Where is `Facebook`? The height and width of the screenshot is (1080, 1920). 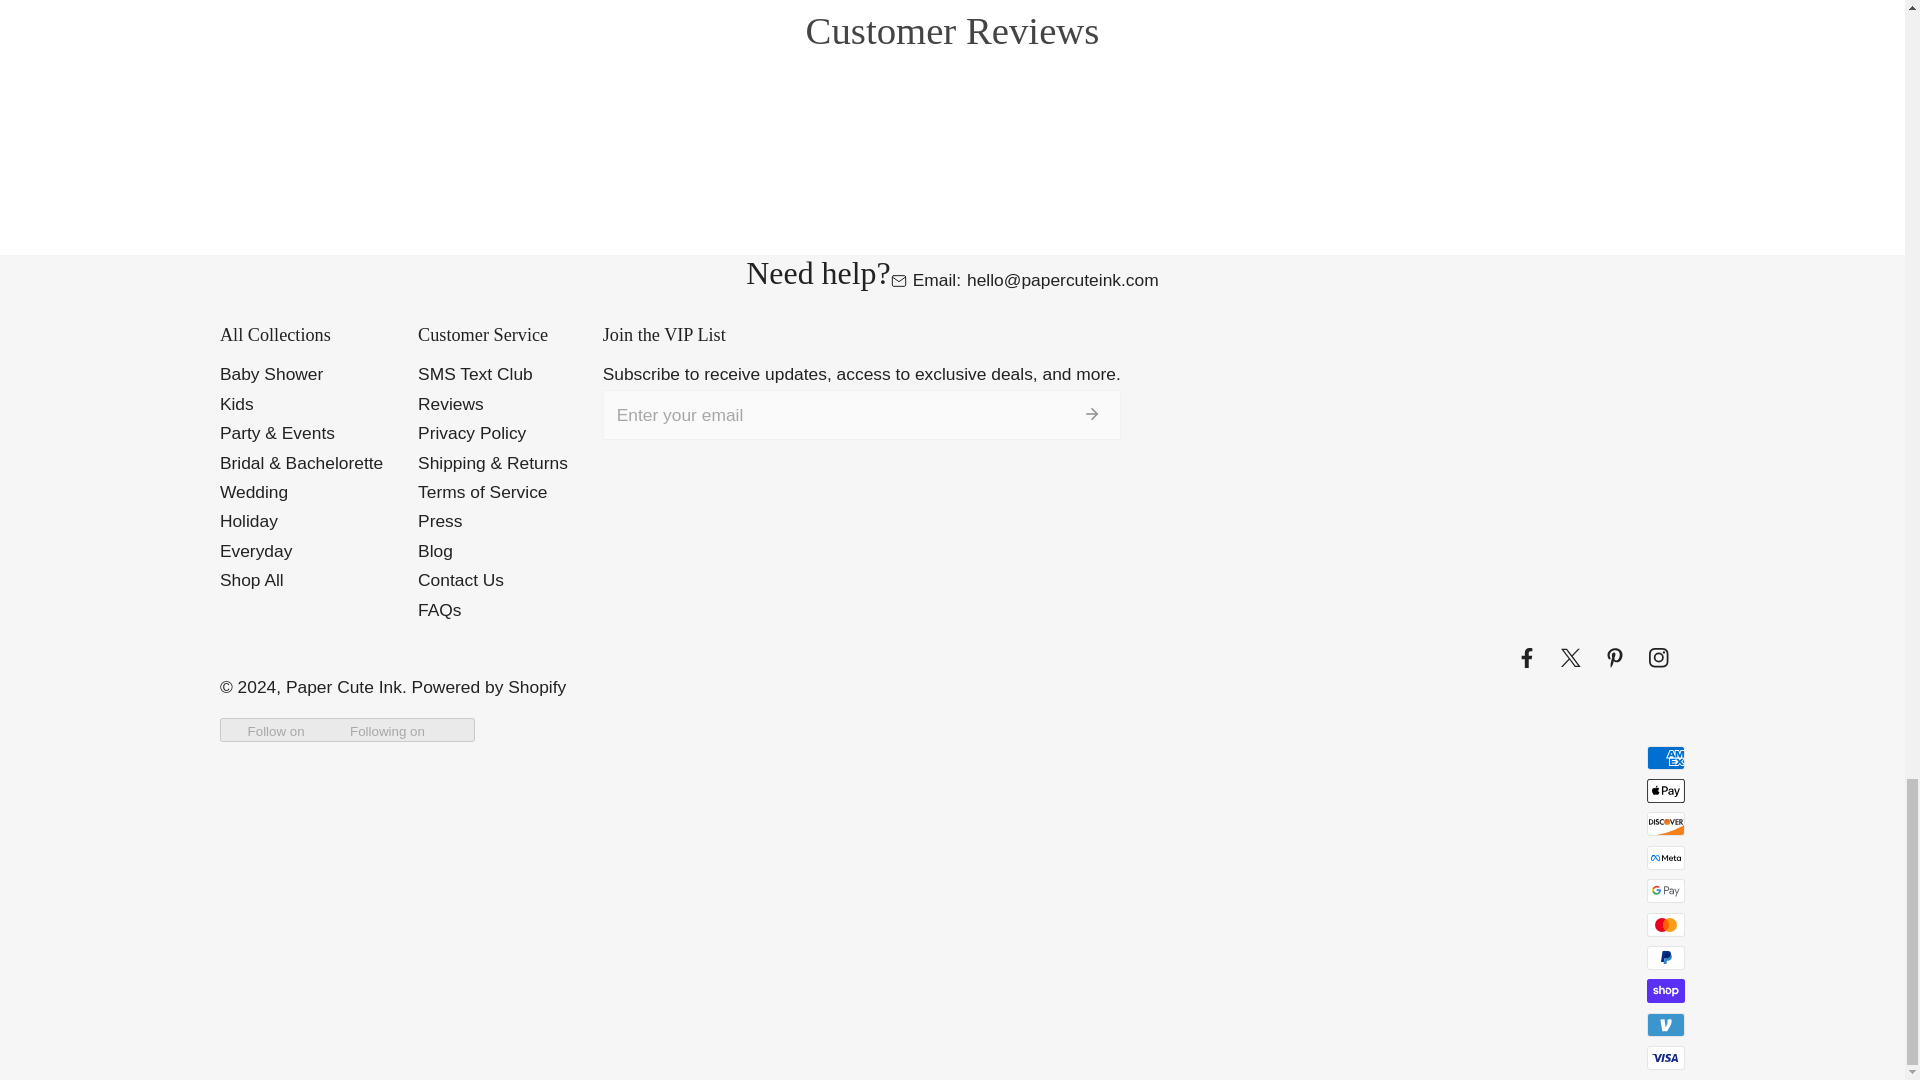 Facebook is located at coordinates (1531, 657).